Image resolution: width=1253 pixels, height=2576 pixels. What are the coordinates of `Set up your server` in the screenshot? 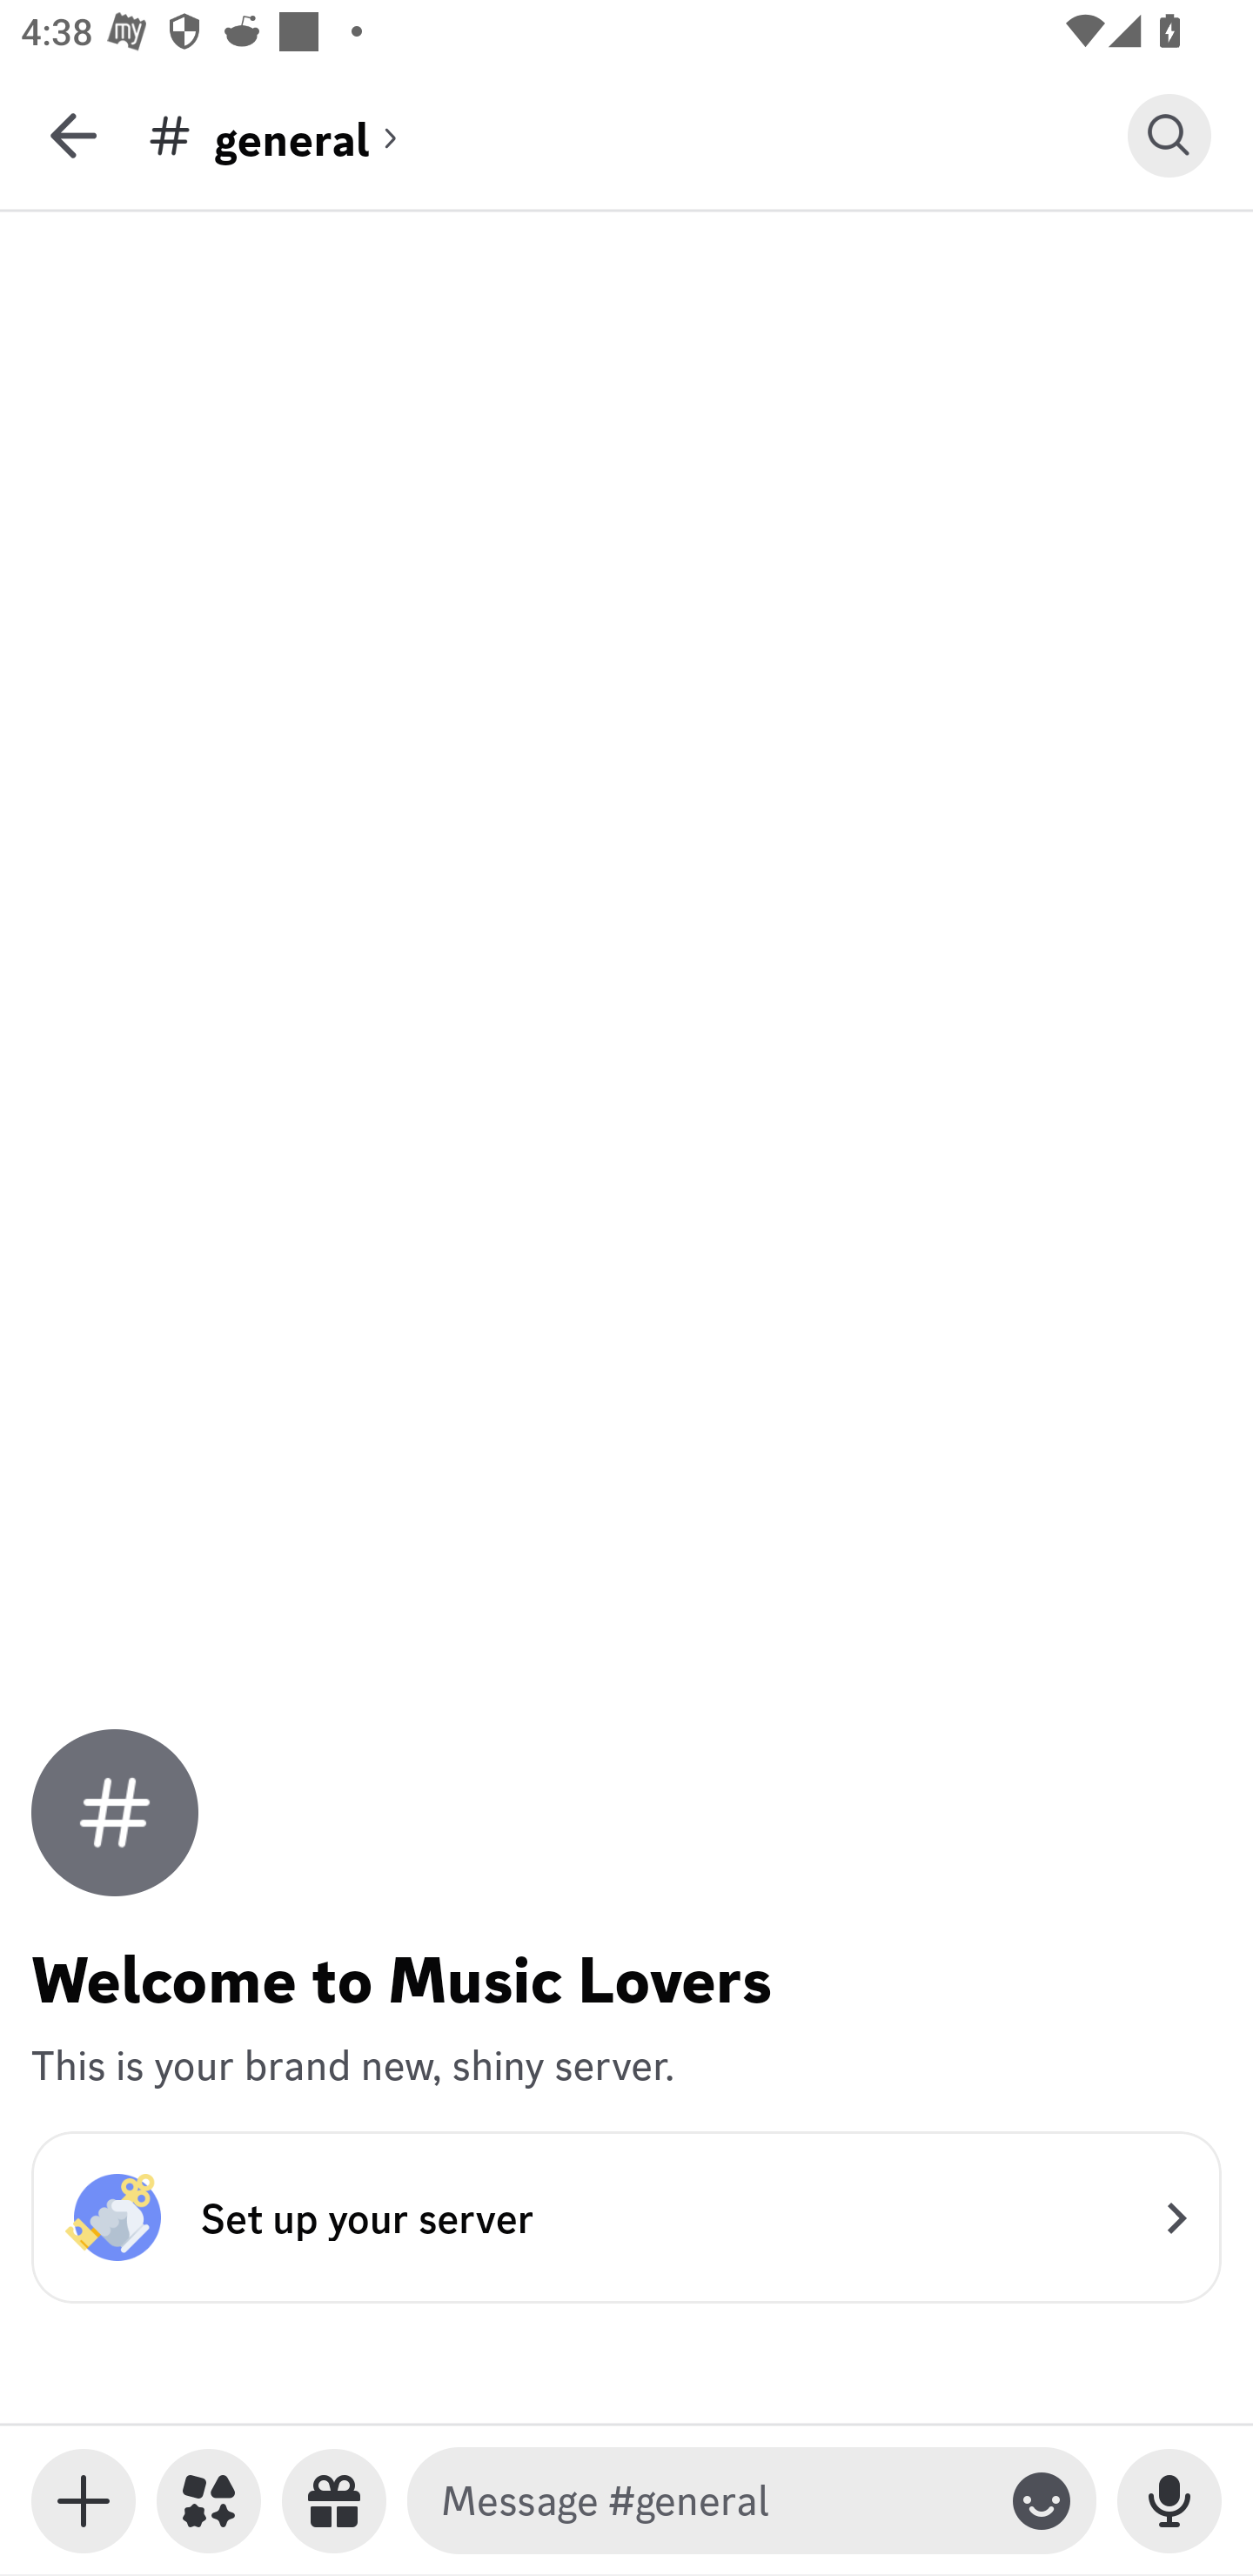 It's located at (626, 2216).